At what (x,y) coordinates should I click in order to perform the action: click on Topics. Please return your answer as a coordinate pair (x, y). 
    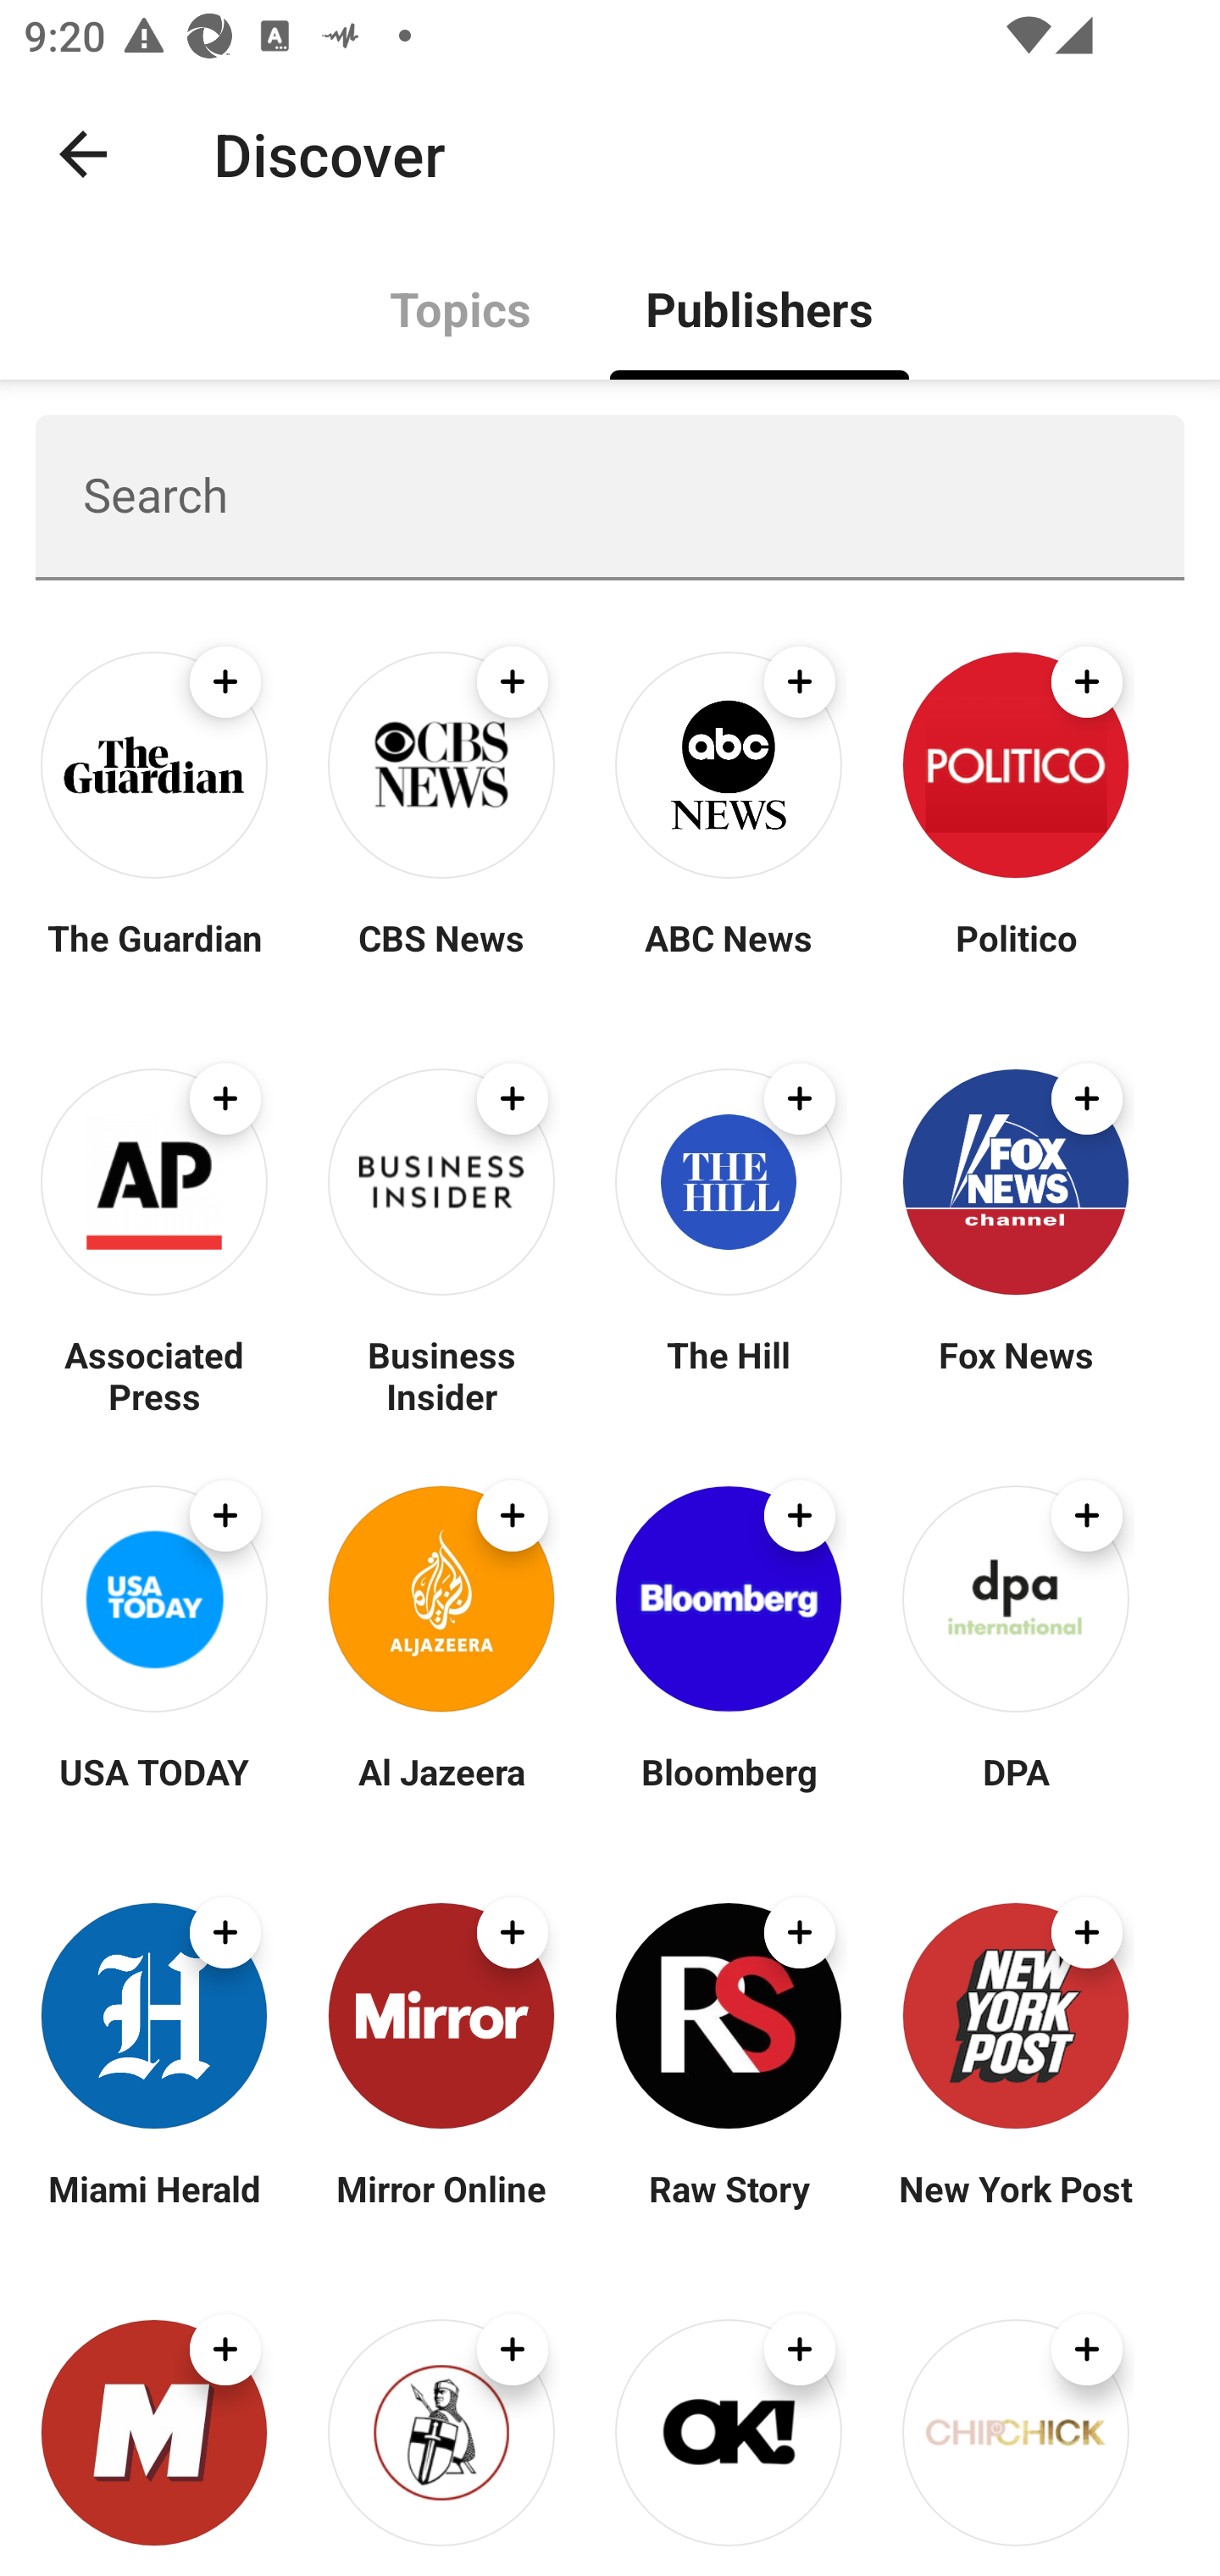
    Looking at the image, I should click on (461, 307).